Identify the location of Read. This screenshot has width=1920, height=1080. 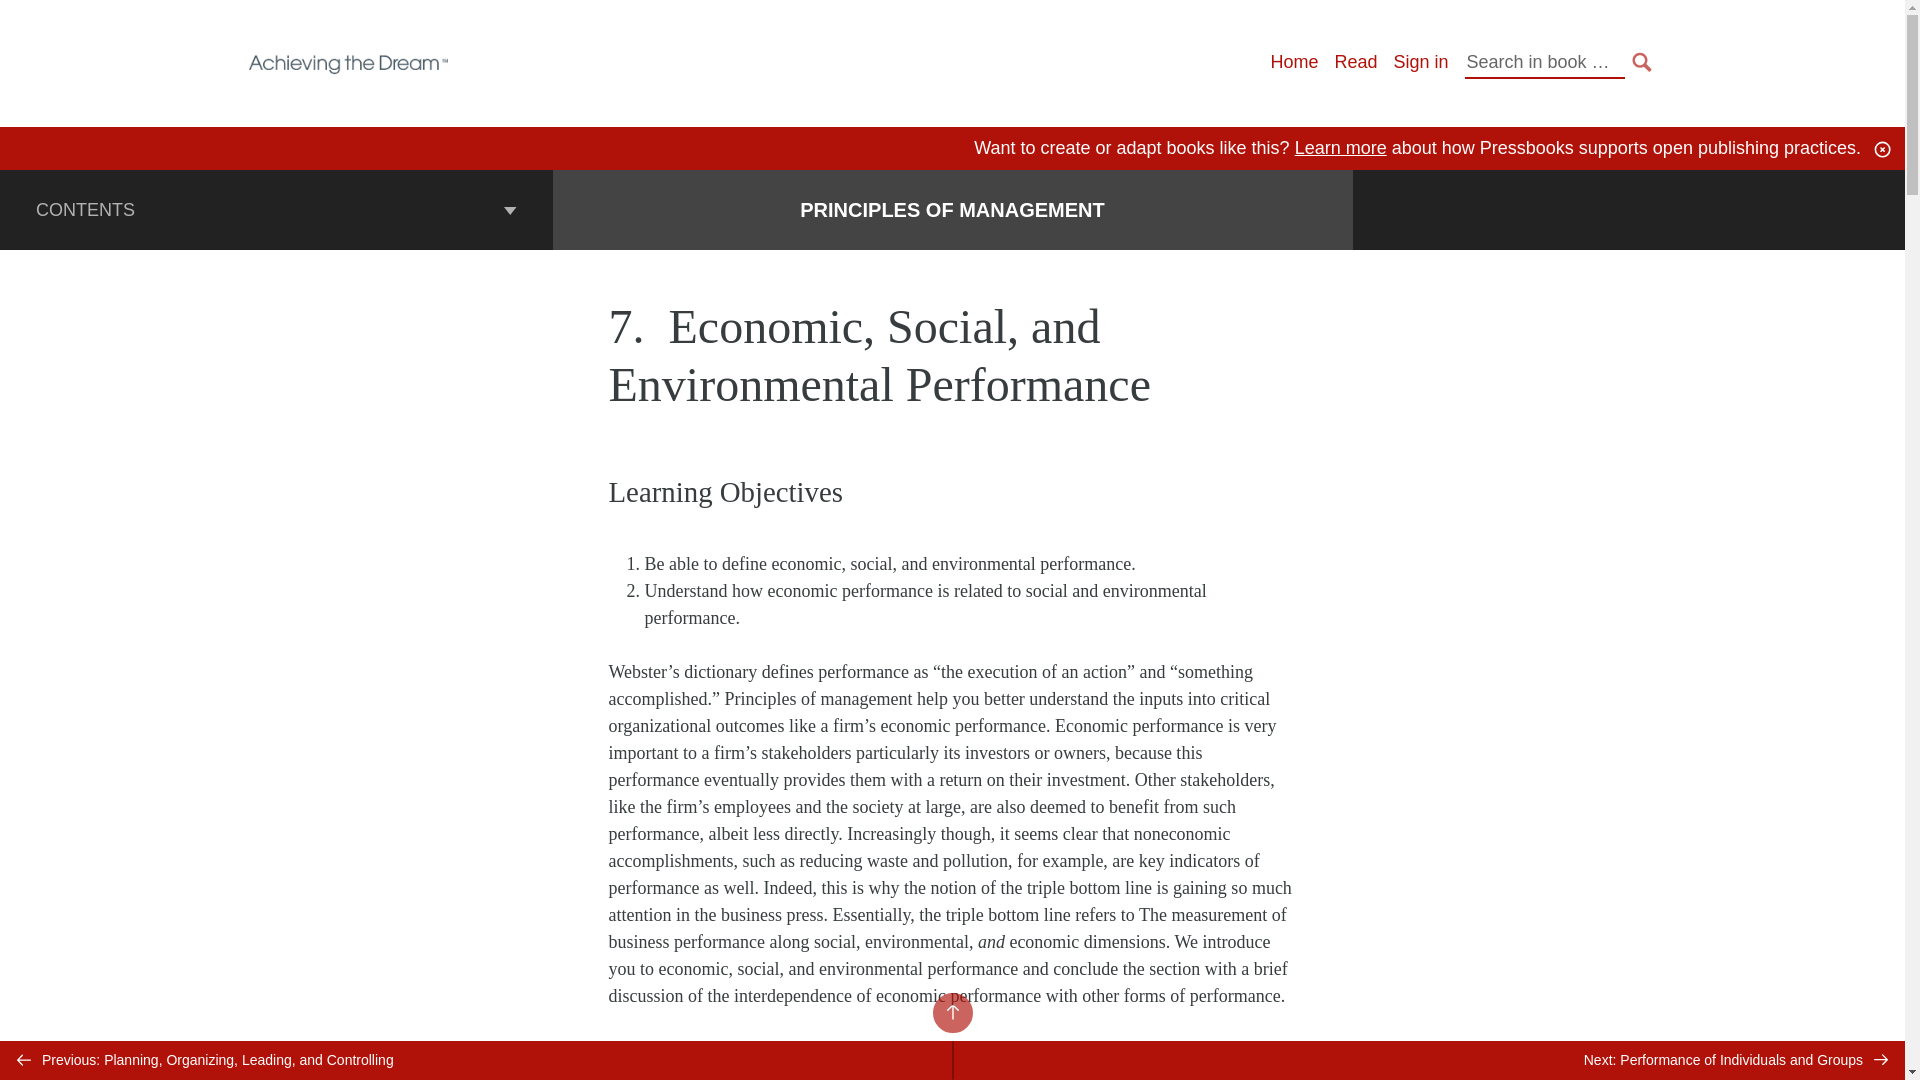
(1355, 62).